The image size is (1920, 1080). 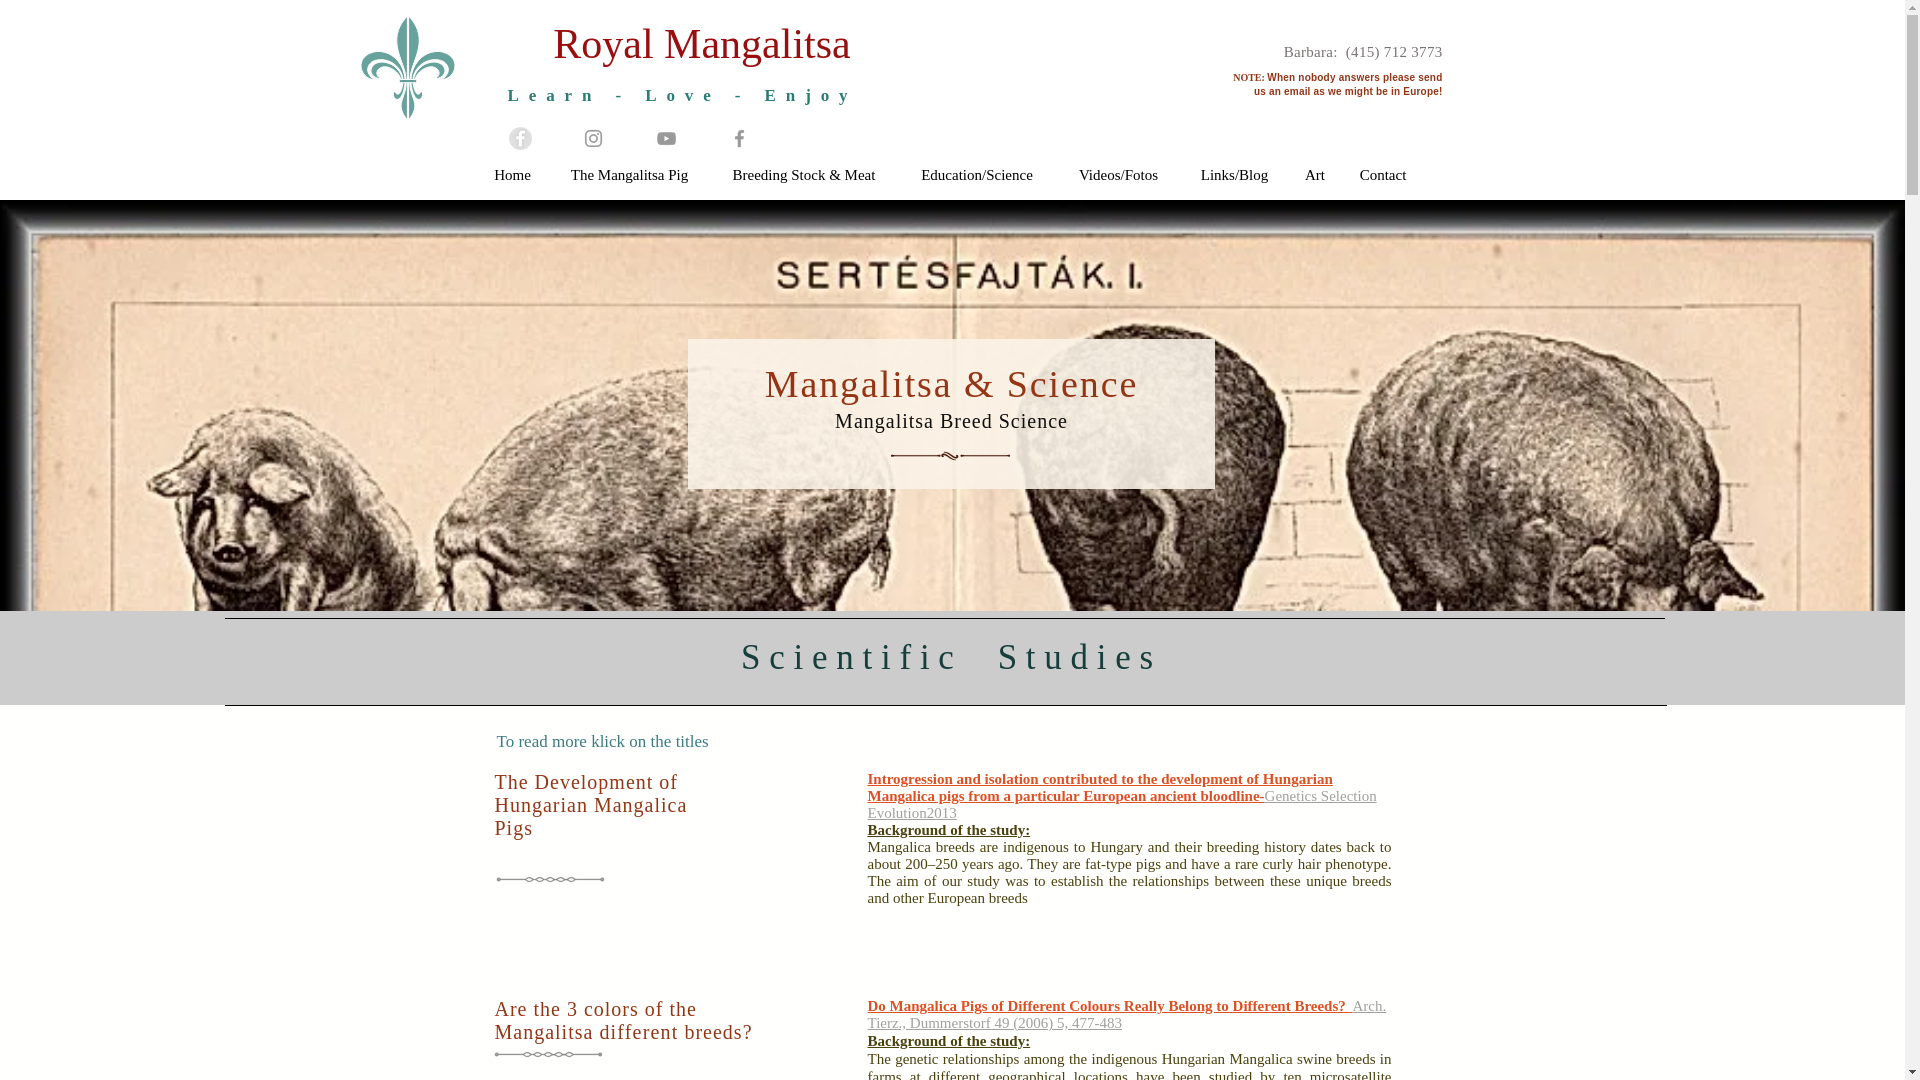 I want to click on Contact, so click(x=1383, y=174).